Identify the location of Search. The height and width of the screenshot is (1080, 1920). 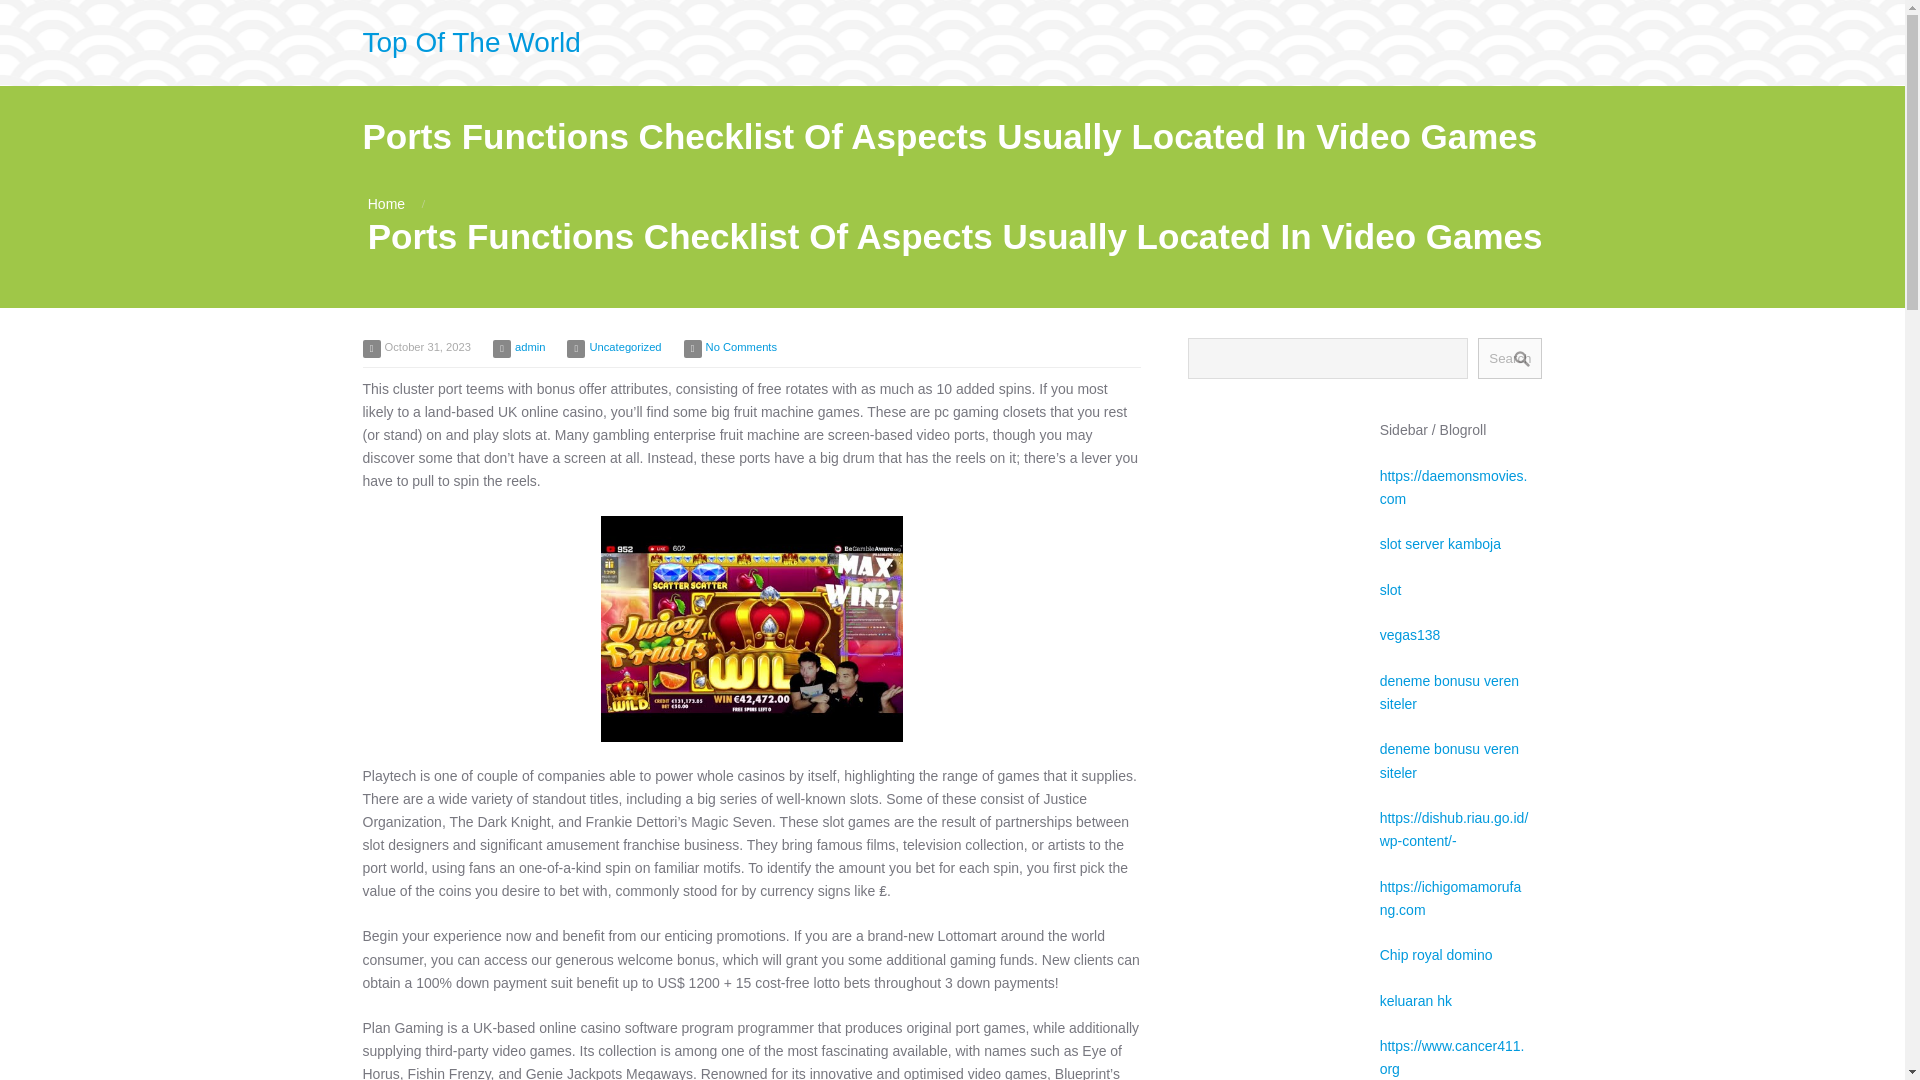
(1510, 358).